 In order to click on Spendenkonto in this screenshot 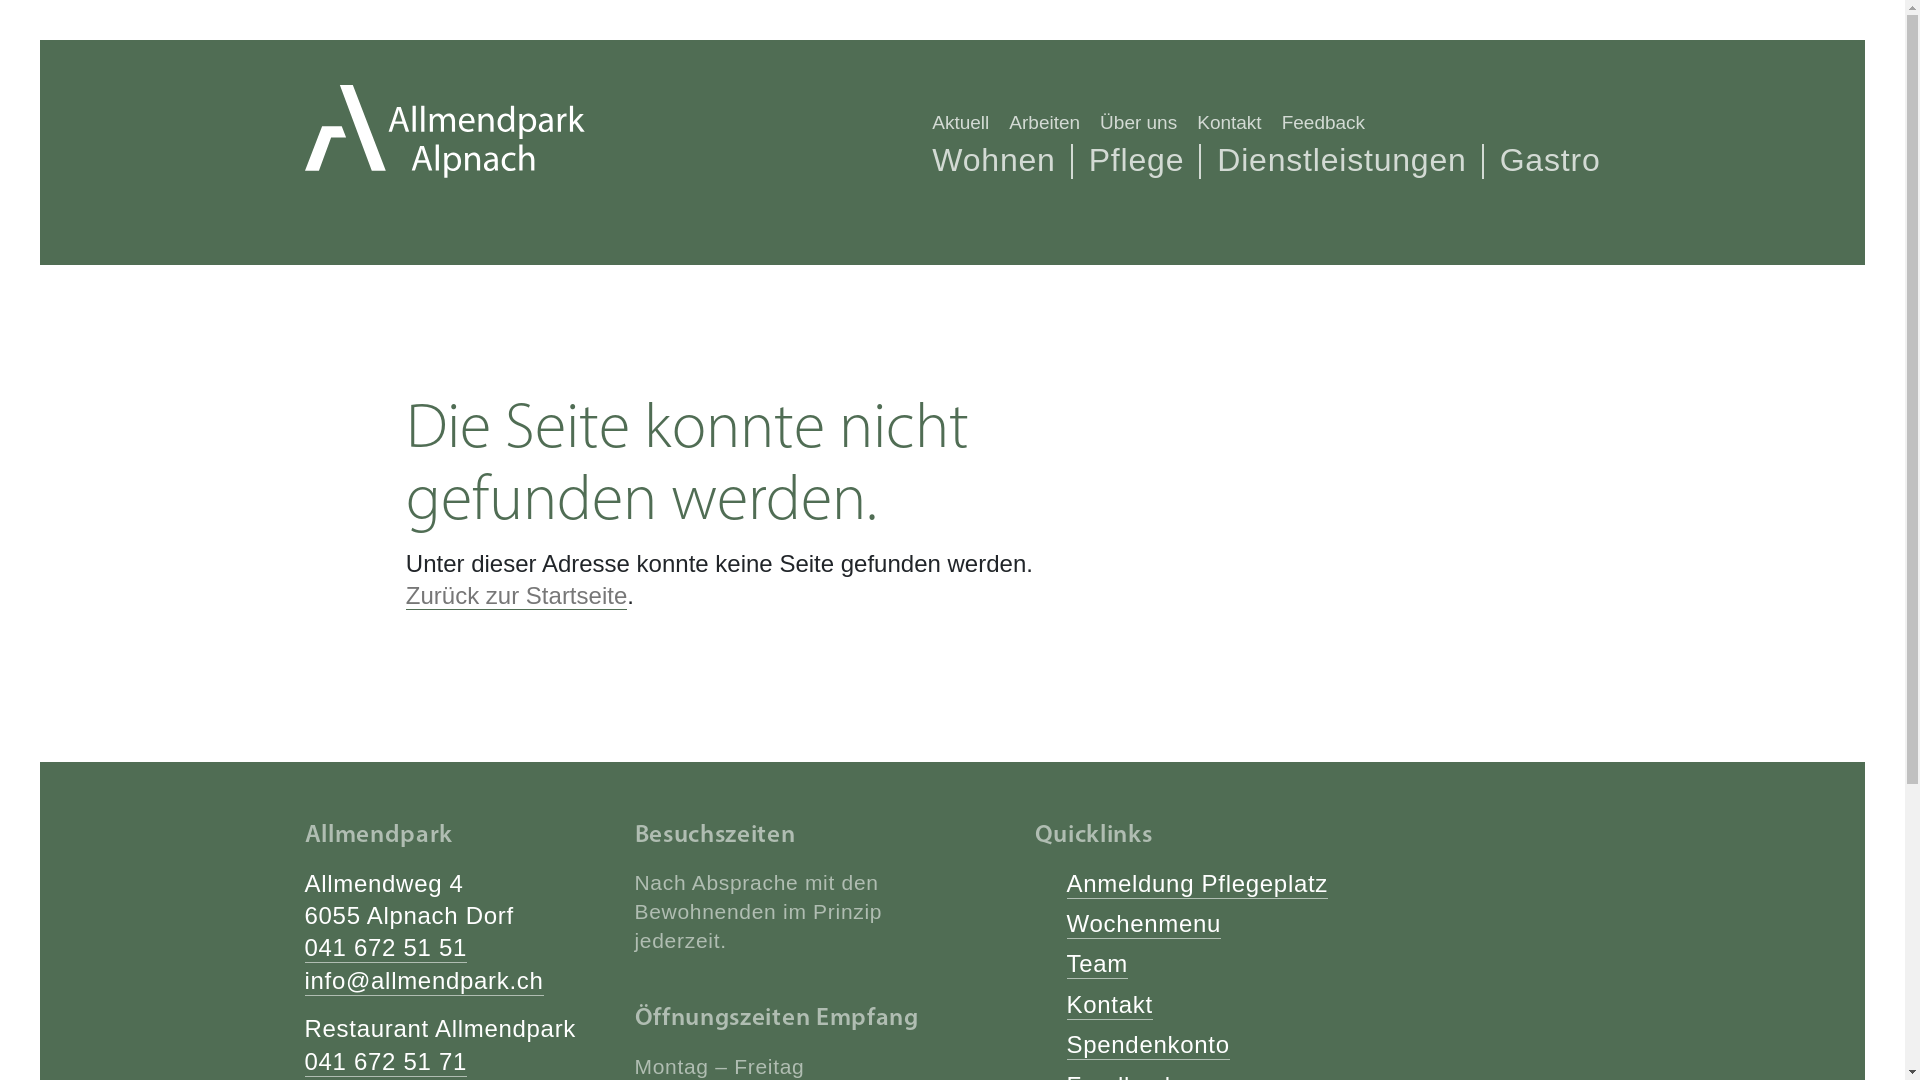, I will do `click(1148, 1046)`.